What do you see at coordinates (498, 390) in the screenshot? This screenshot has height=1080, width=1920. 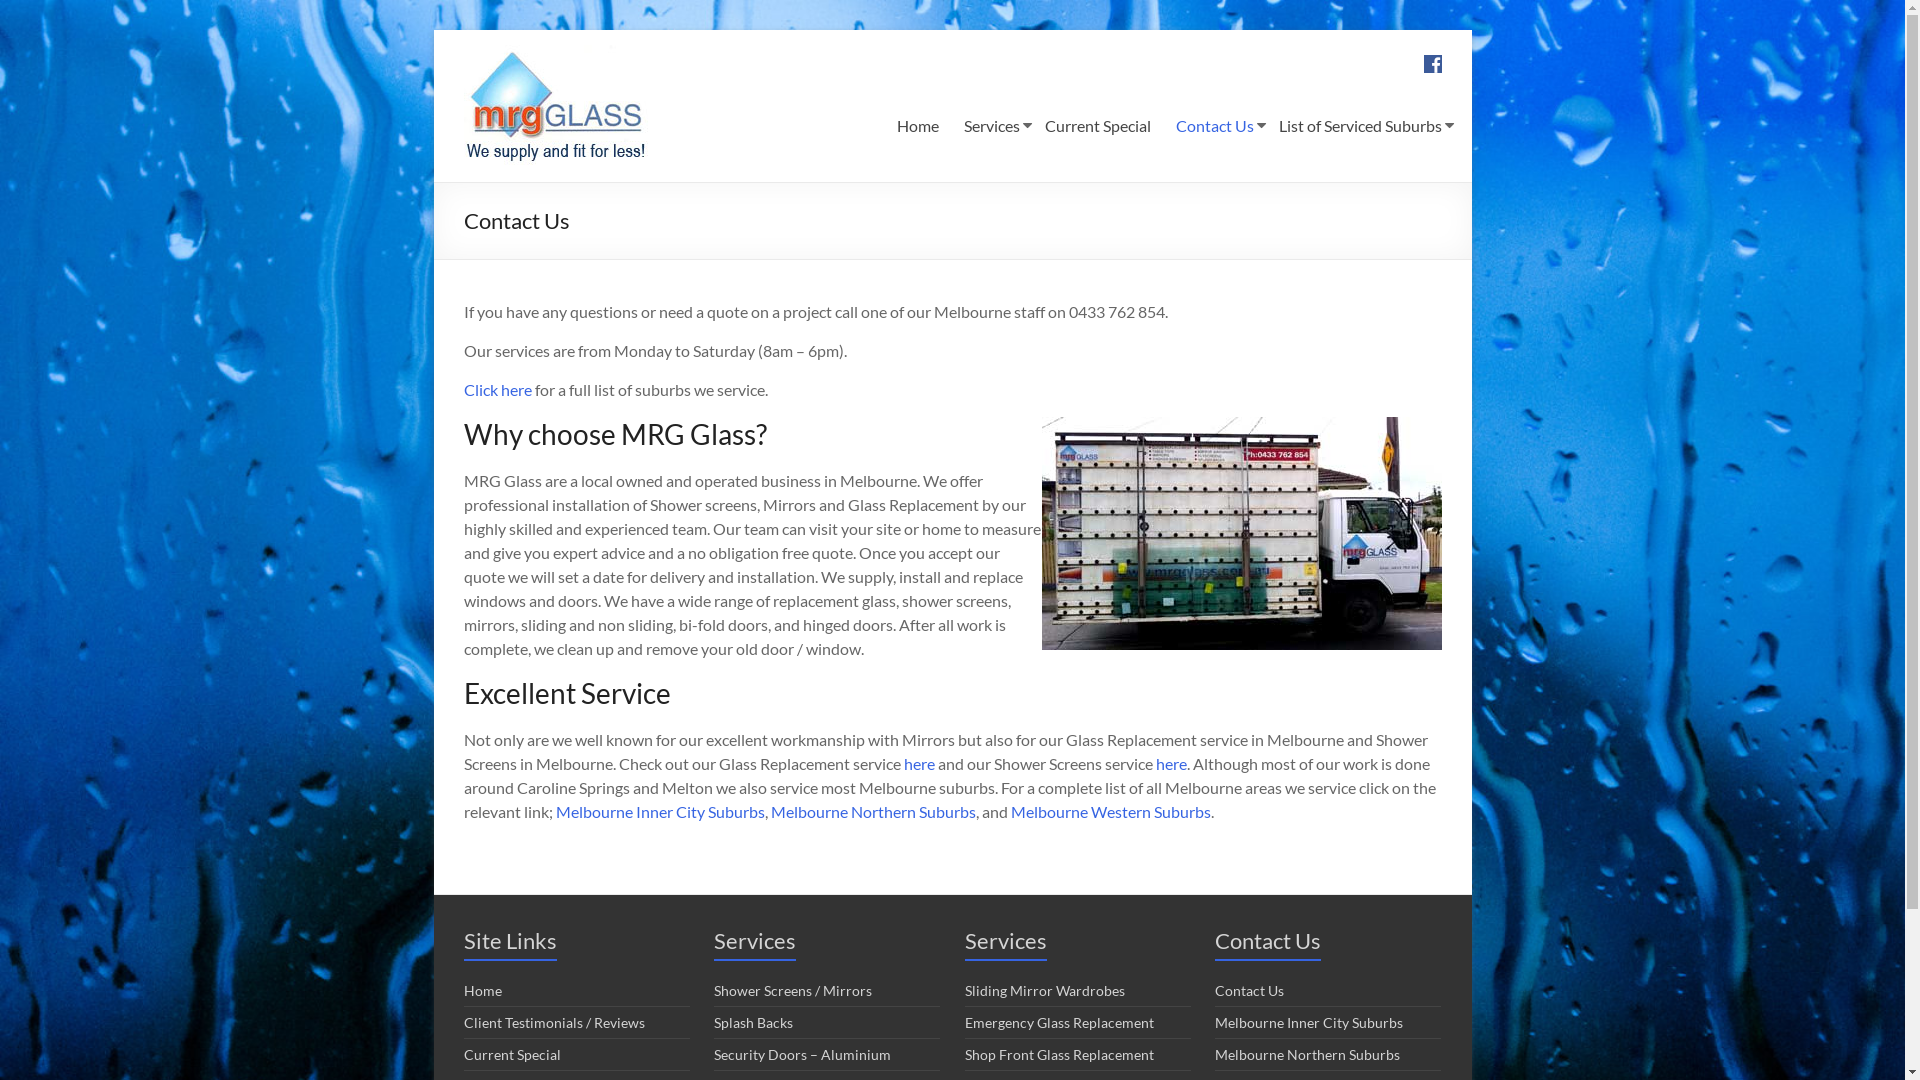 I see `Click here` at bounding box center [498, 390].